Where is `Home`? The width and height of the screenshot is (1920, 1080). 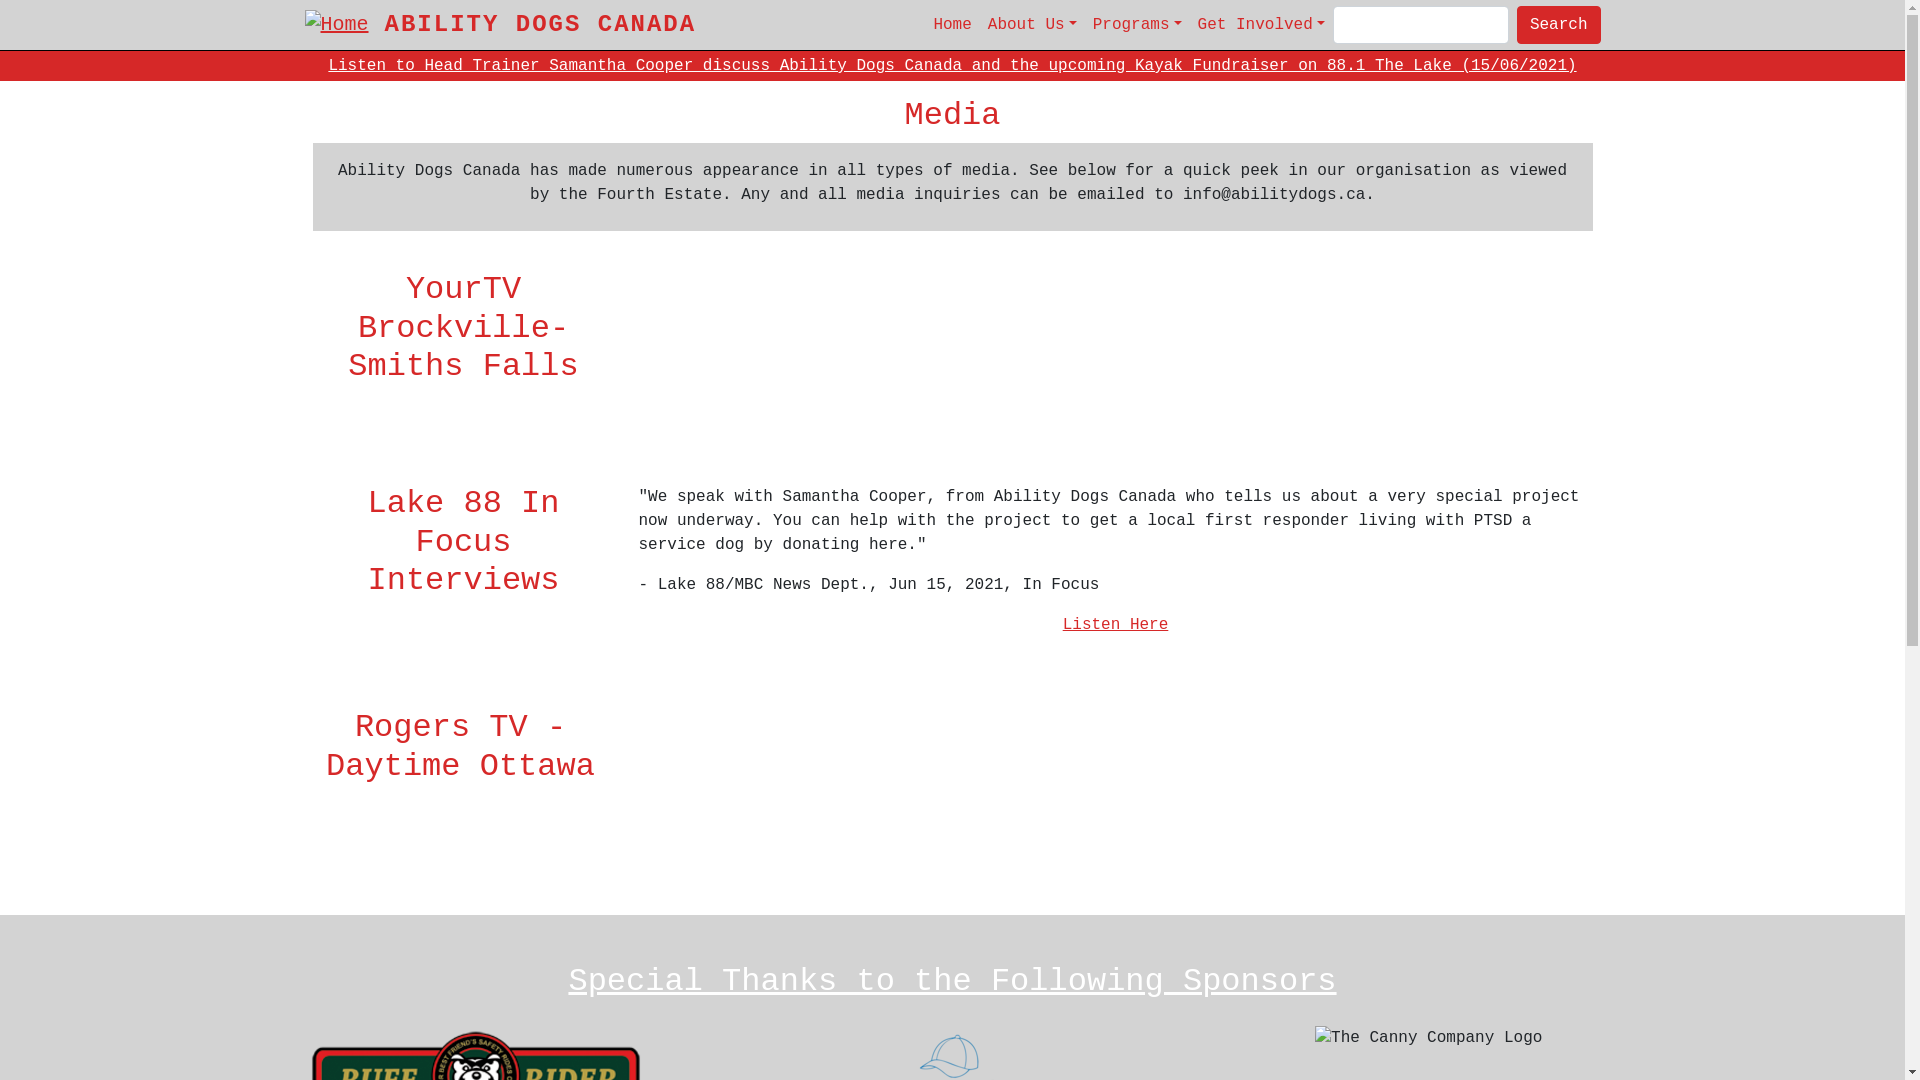 Home is located at coordinates (952, 25).